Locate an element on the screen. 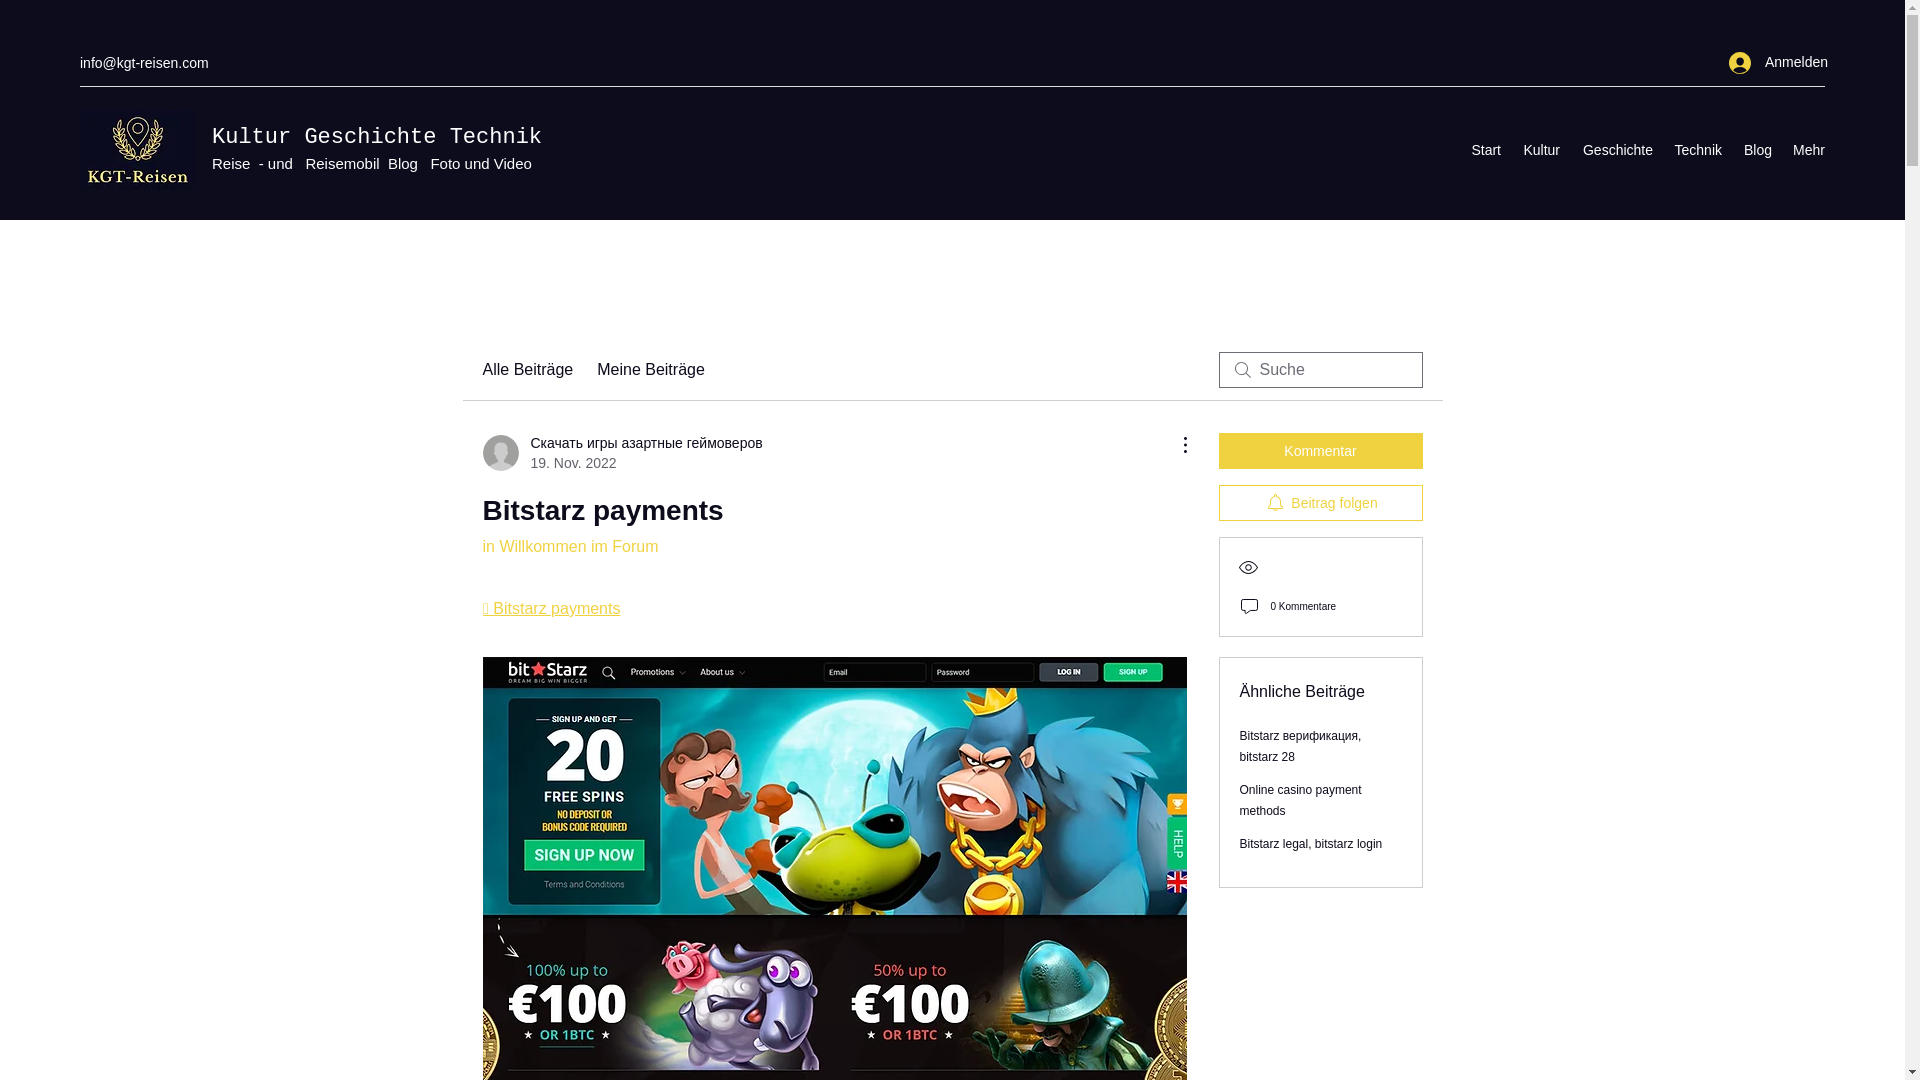 This screenshot has width=1920, height=1080. Kommentar is located at coordinates (1320, 450).